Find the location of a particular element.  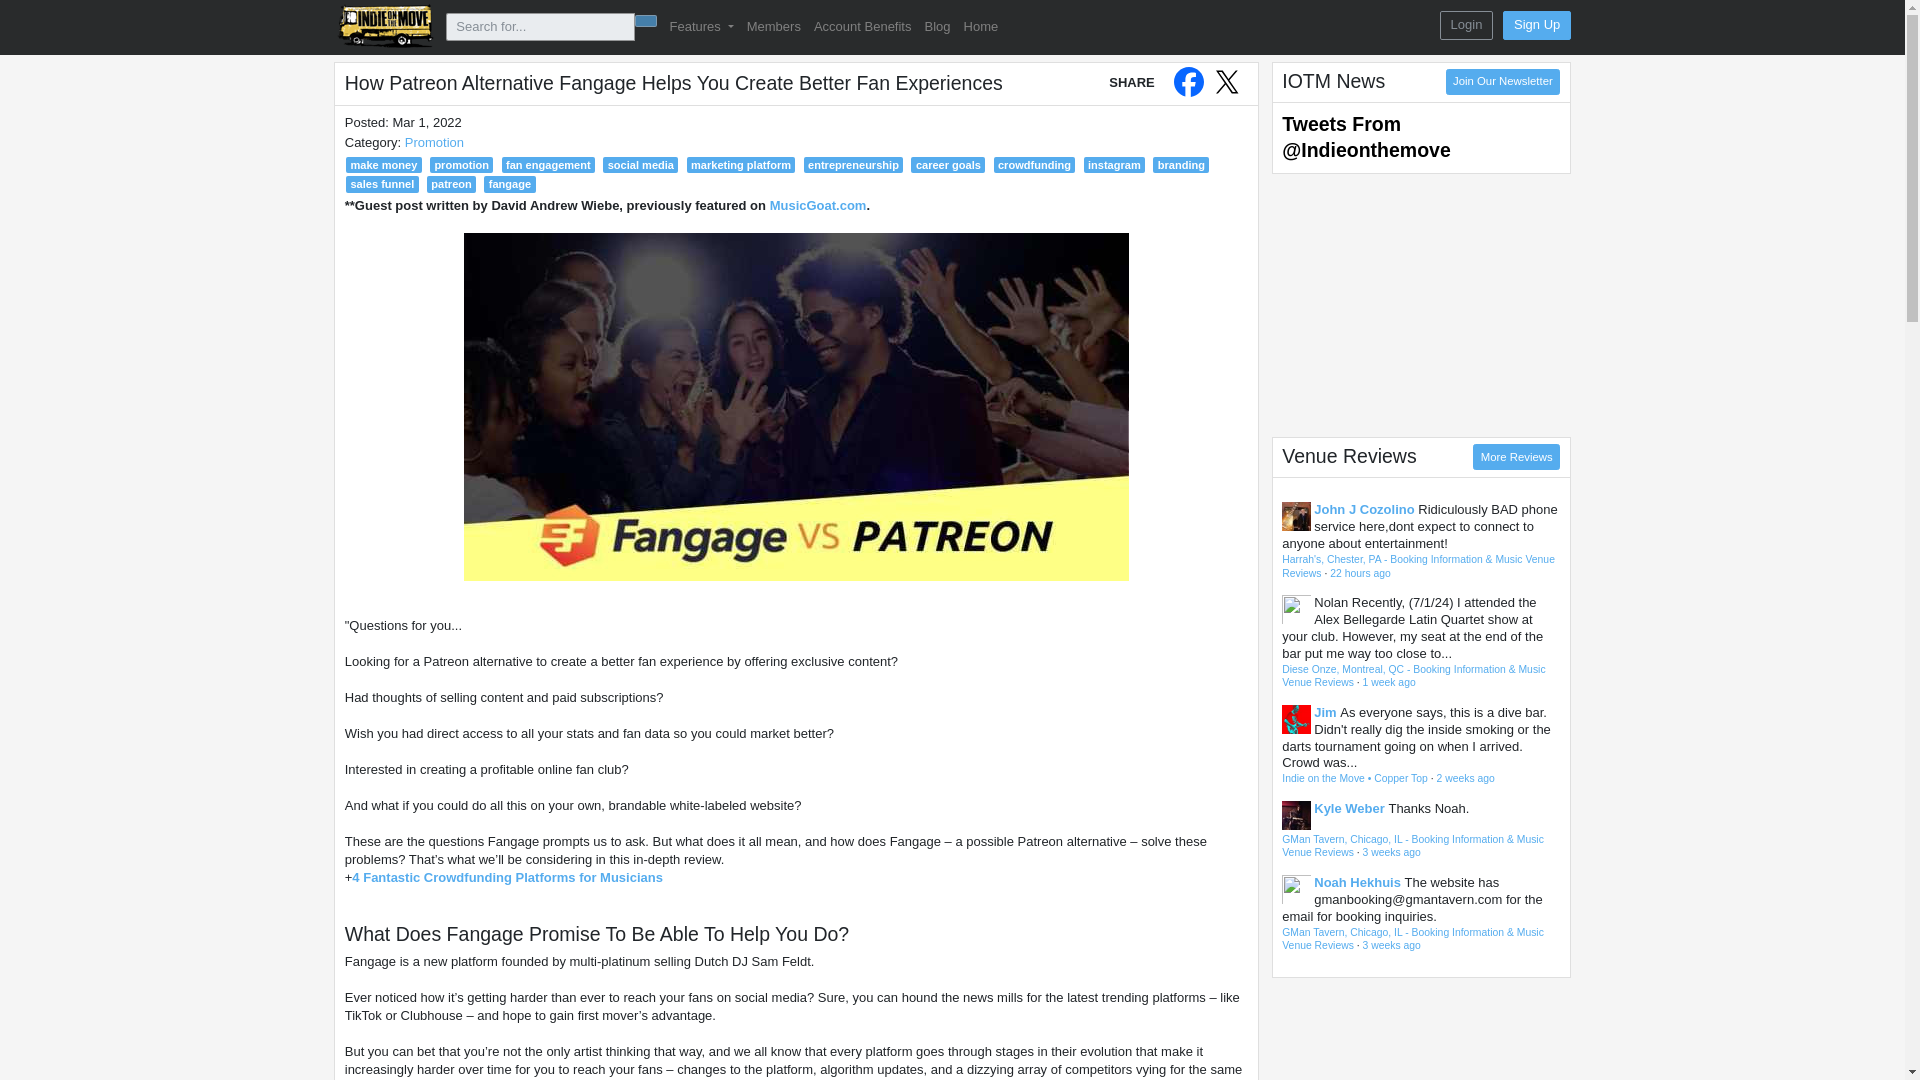

crowdfunding is located at coordinates (1034, 164).